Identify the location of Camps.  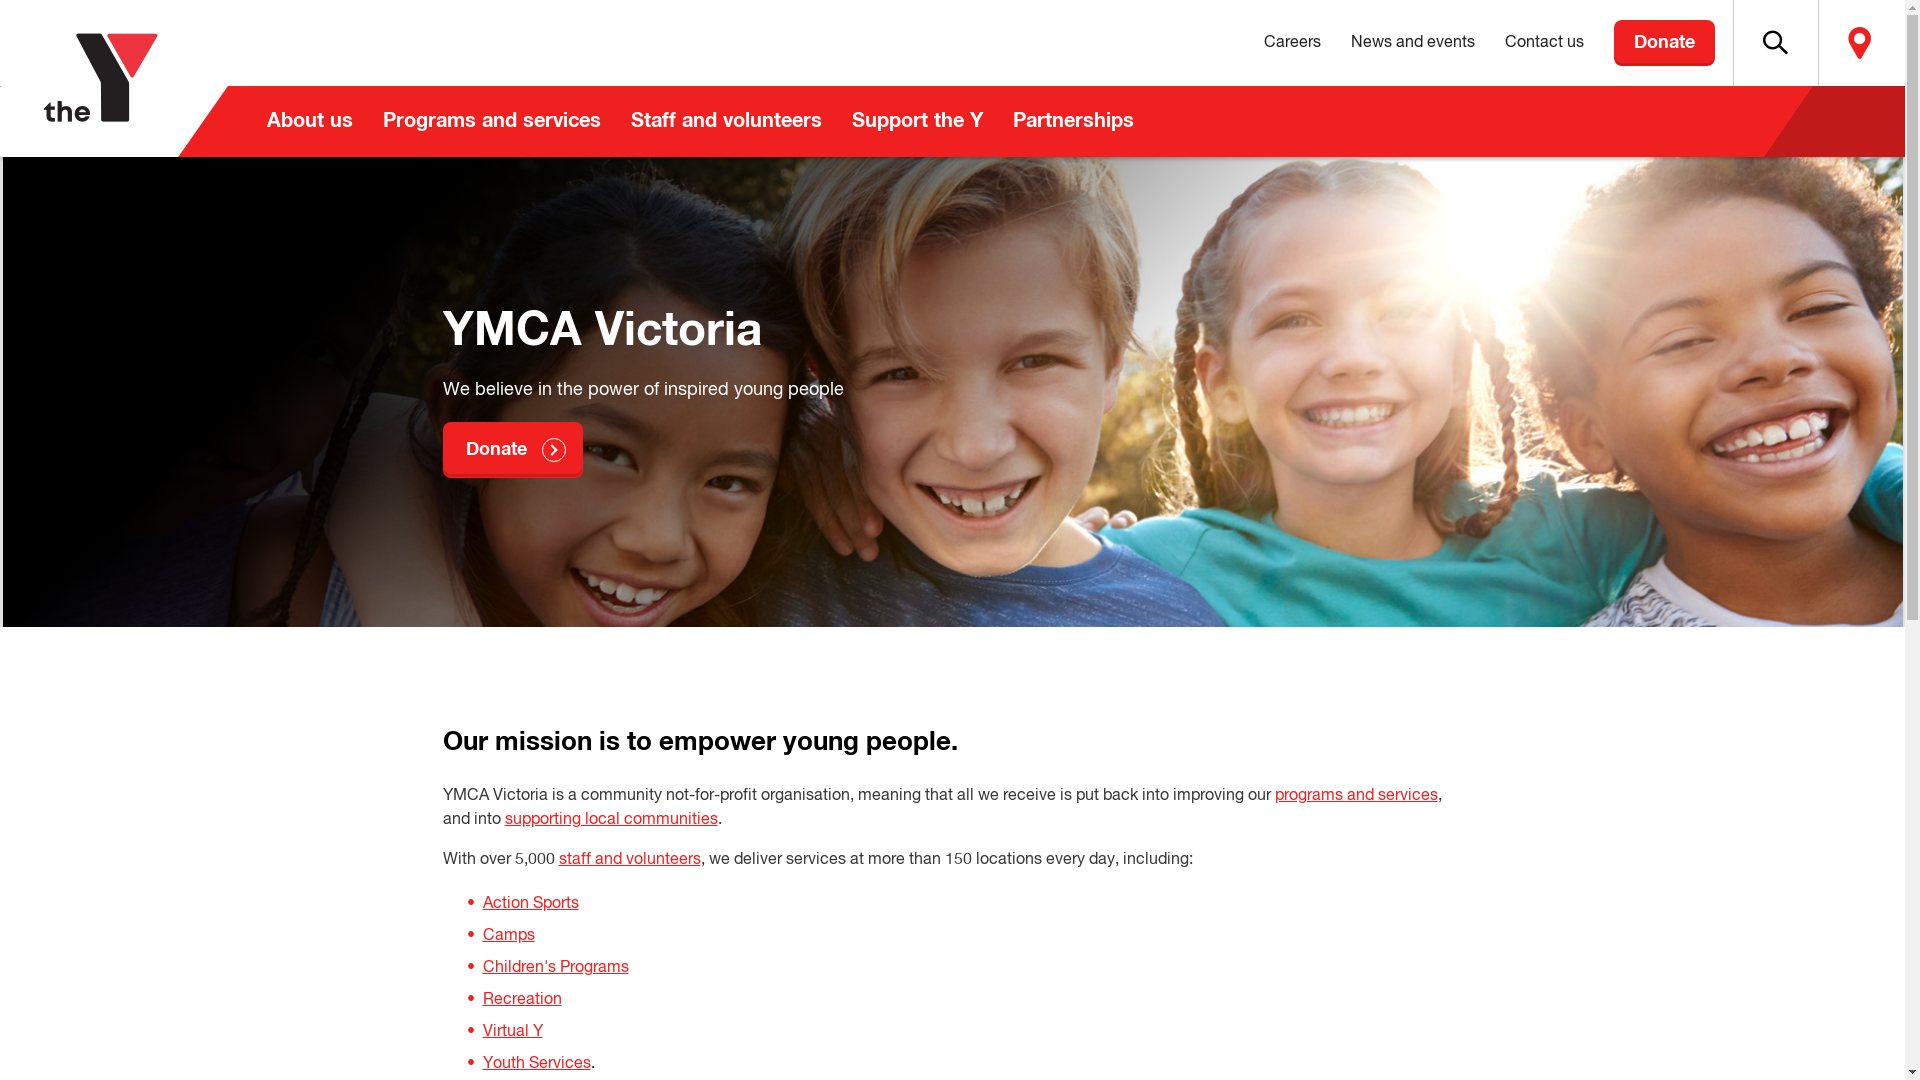
(508, 936).